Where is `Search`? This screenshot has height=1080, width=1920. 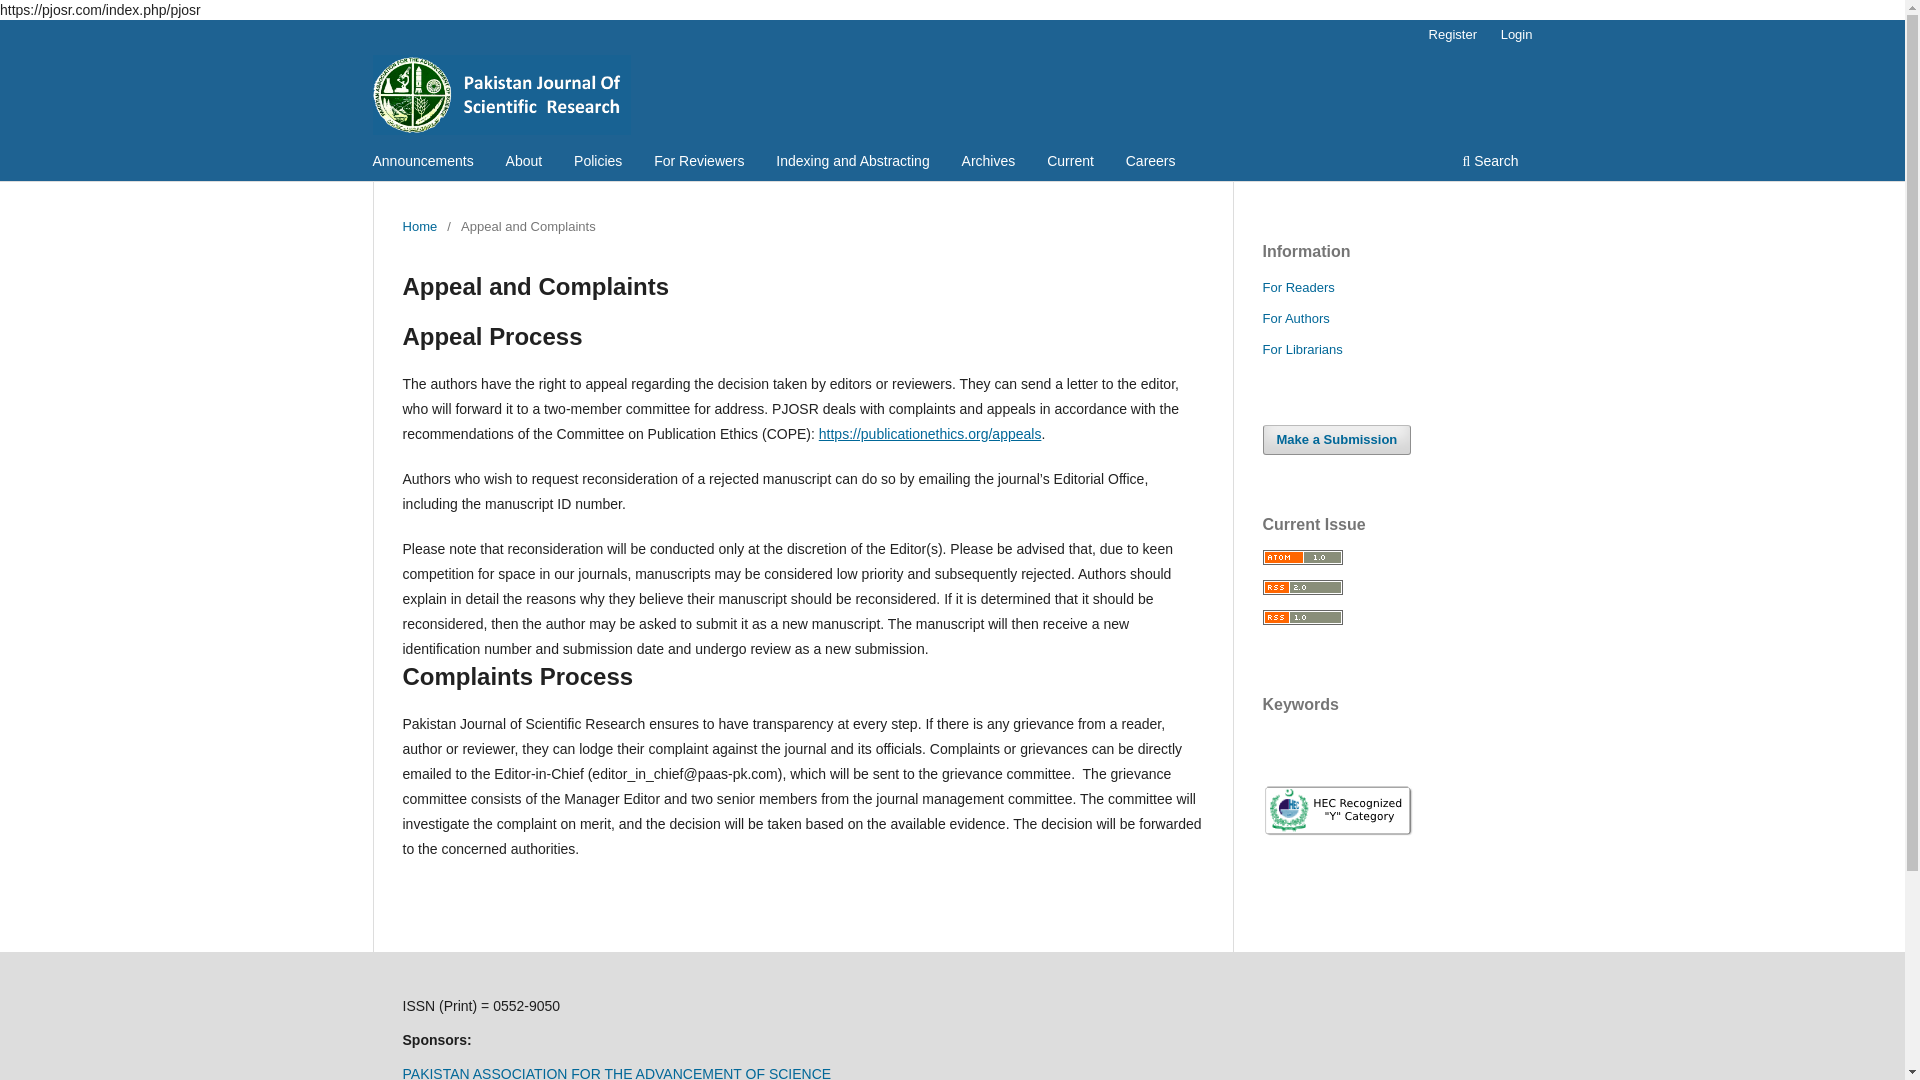
Search is located at coordinates (1490, 163).